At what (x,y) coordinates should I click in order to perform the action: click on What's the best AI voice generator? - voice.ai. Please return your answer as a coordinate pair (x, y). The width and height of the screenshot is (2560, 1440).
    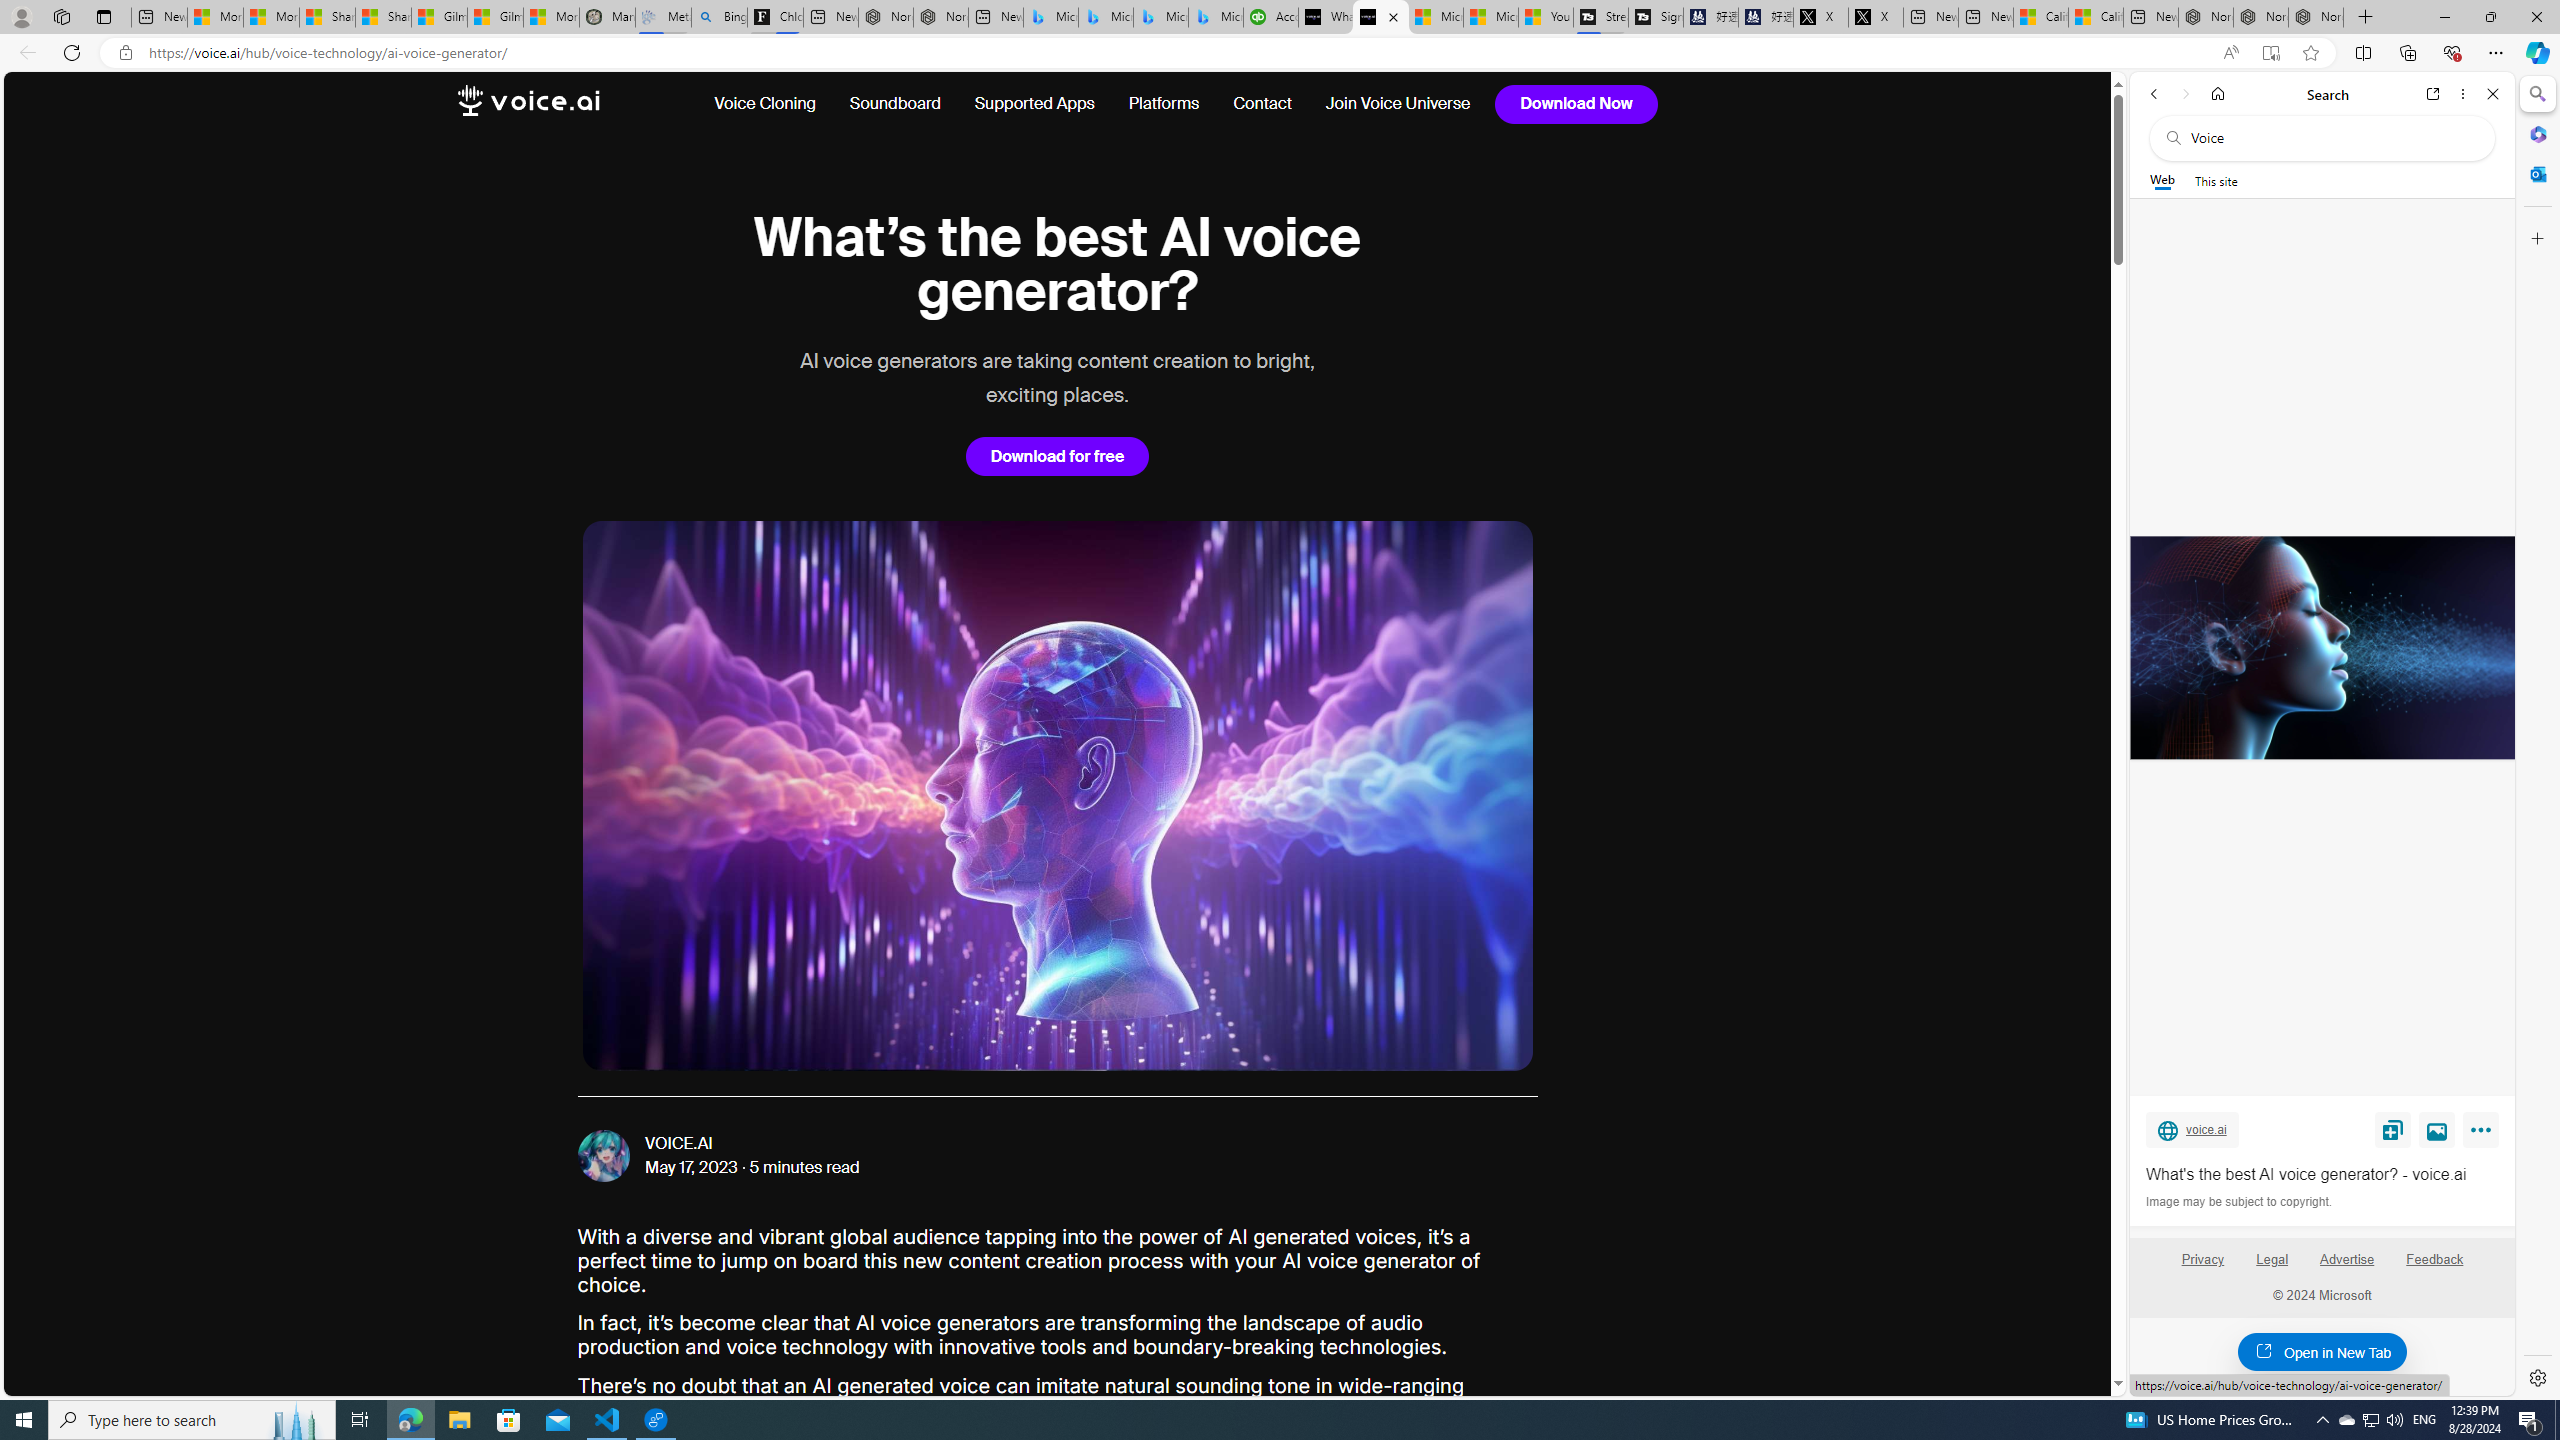
    Looking at the image, I should click on (2322, 1174).